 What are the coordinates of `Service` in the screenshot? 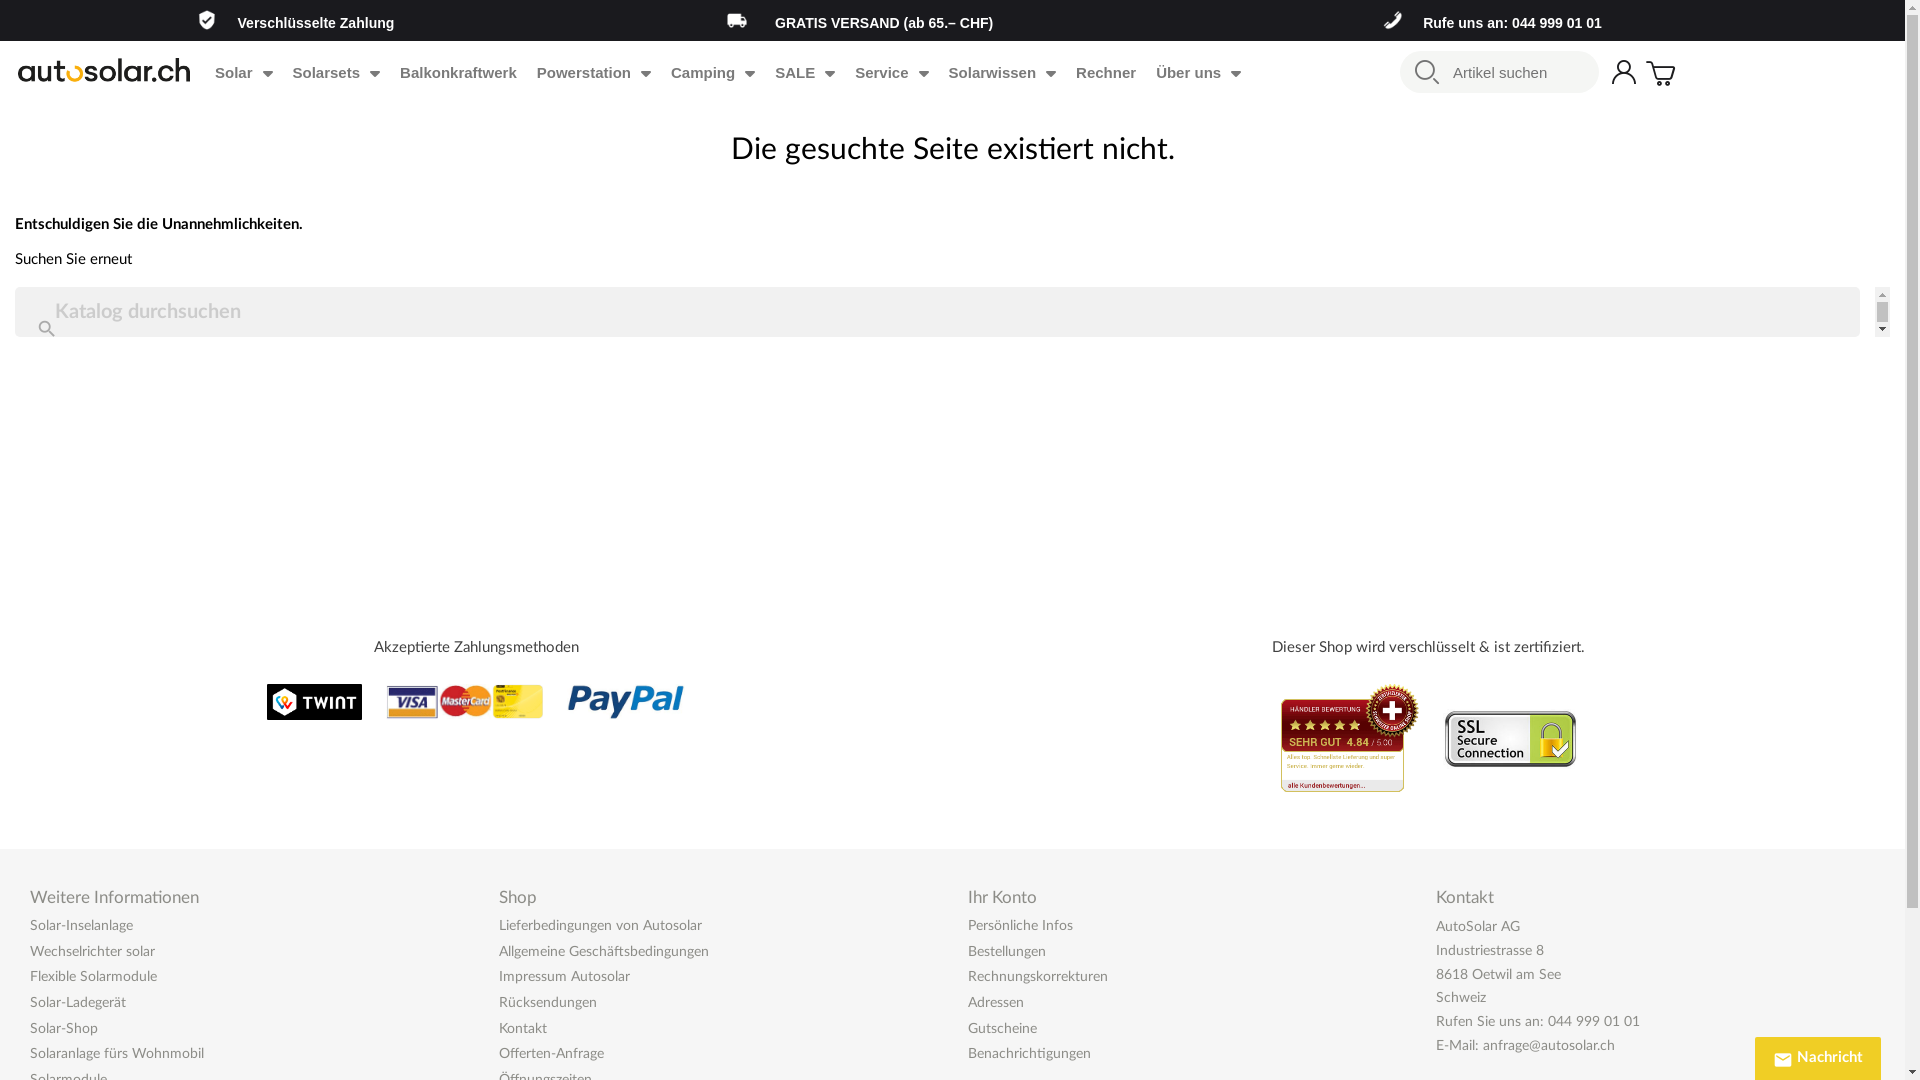 It's located at (892, 73).